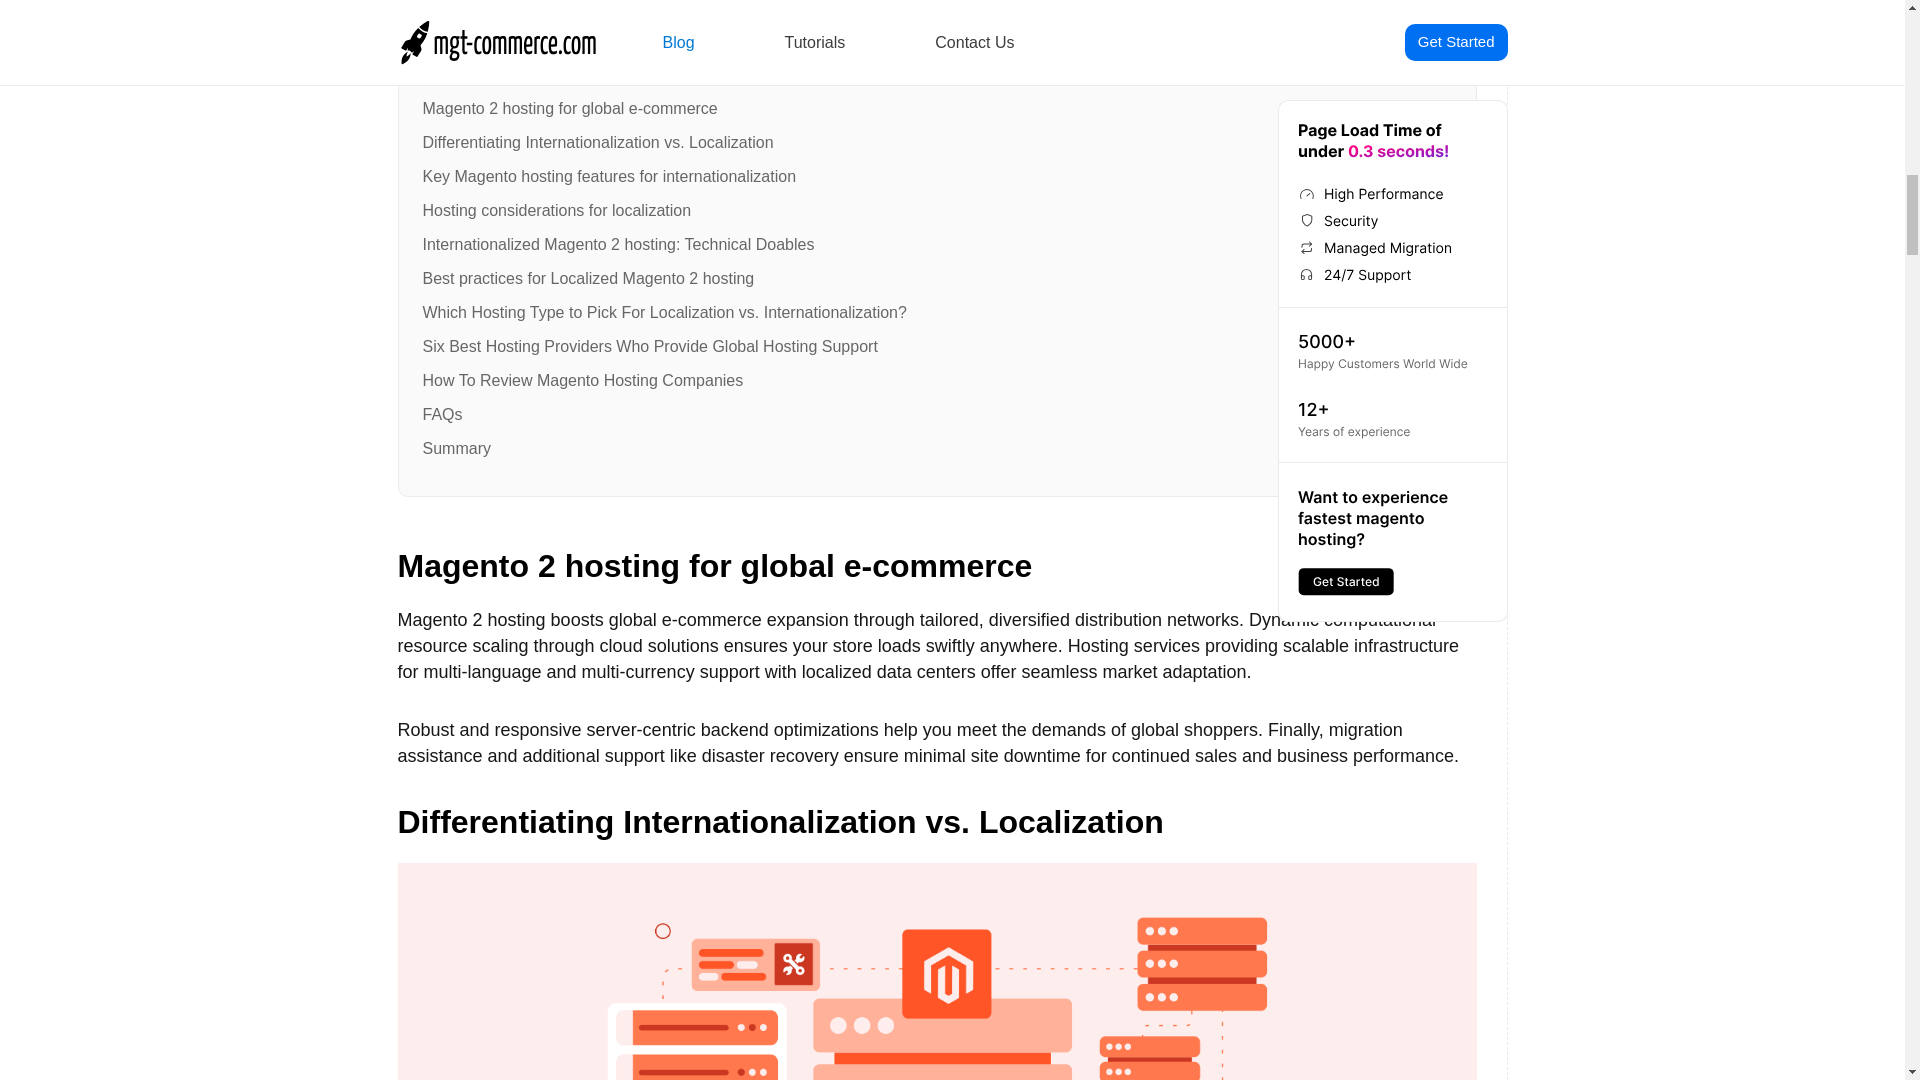 This screenshot has width=1920, height=1080. I want to click on Summary, so click(456, 448).